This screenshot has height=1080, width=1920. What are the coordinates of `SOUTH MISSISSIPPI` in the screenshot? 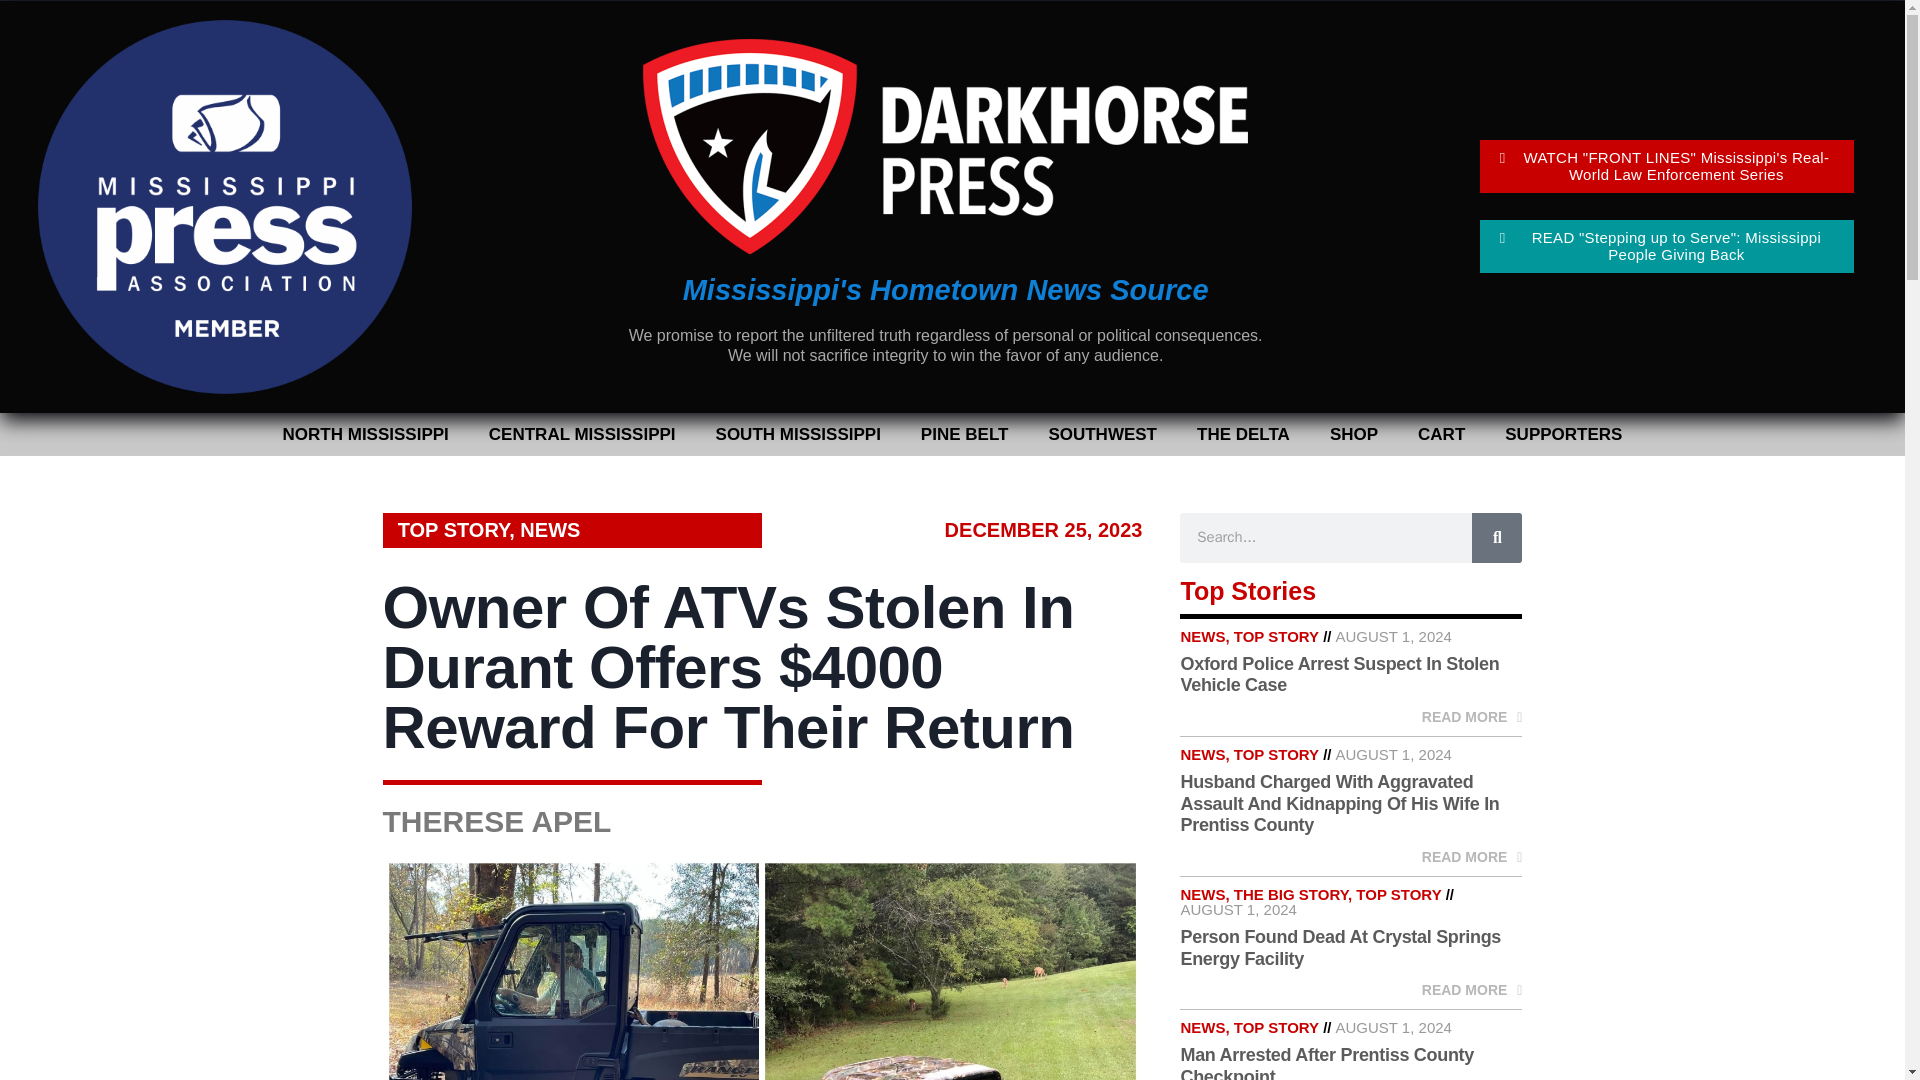 It's located at (798, 434).